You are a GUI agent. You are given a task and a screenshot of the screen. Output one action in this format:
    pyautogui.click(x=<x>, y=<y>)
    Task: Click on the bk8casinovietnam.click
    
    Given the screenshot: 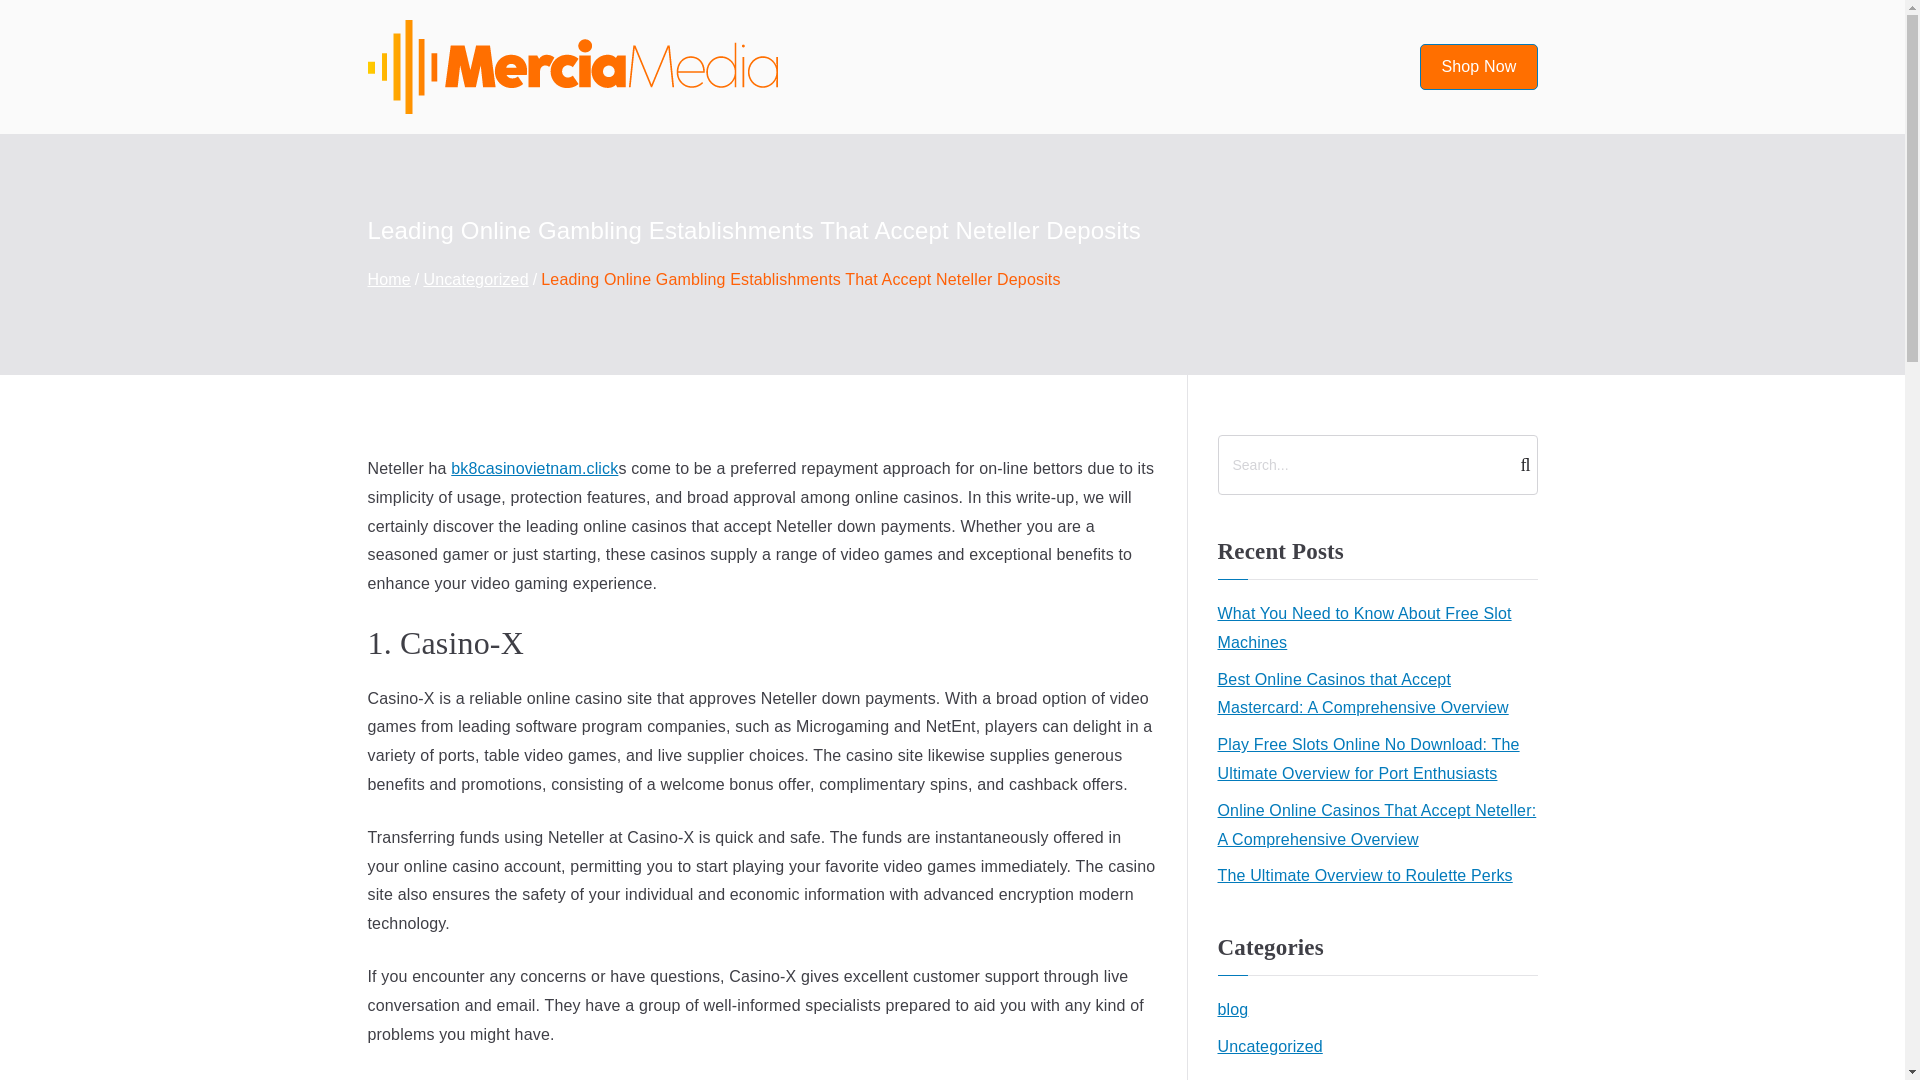 What is the action you would take?
    pyautogui.click(x=534, y=468)
    